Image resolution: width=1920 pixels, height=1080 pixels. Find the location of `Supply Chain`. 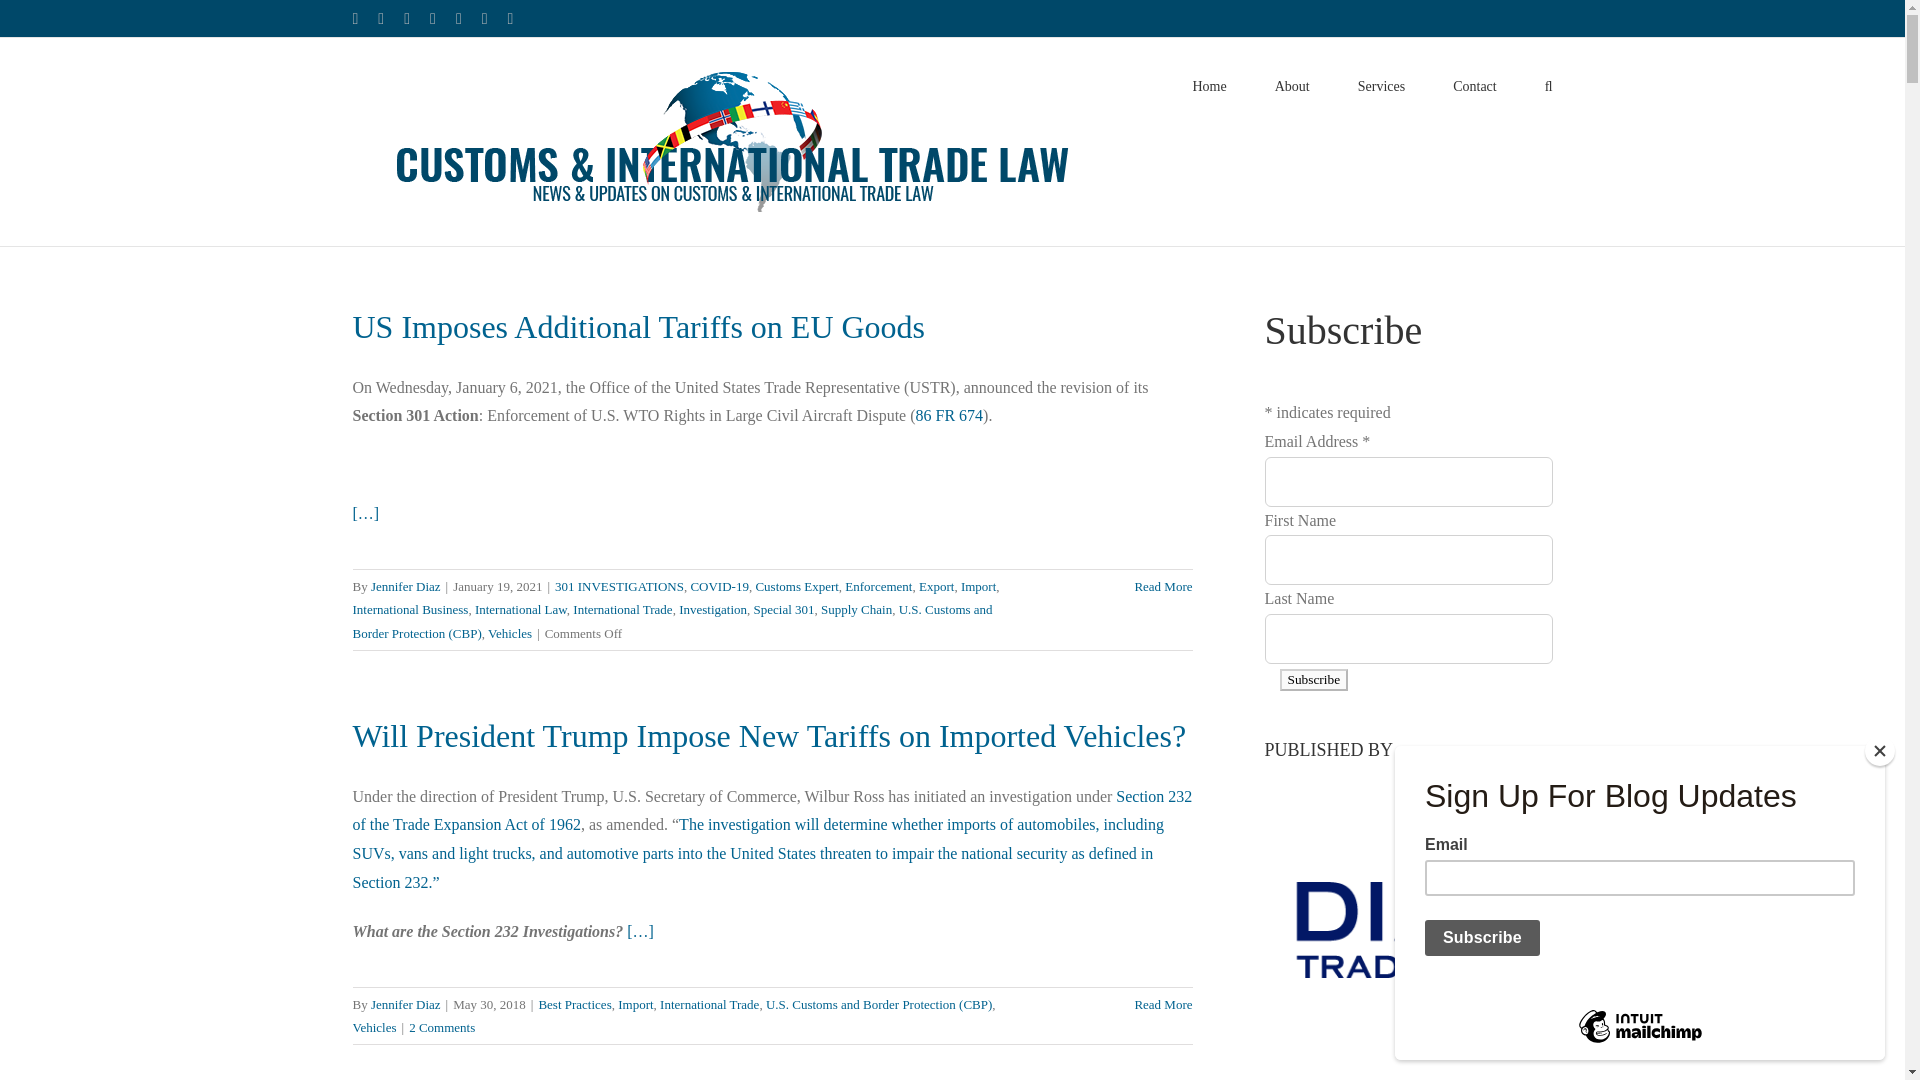

Supply Chain is located at coordinates (856, 608).